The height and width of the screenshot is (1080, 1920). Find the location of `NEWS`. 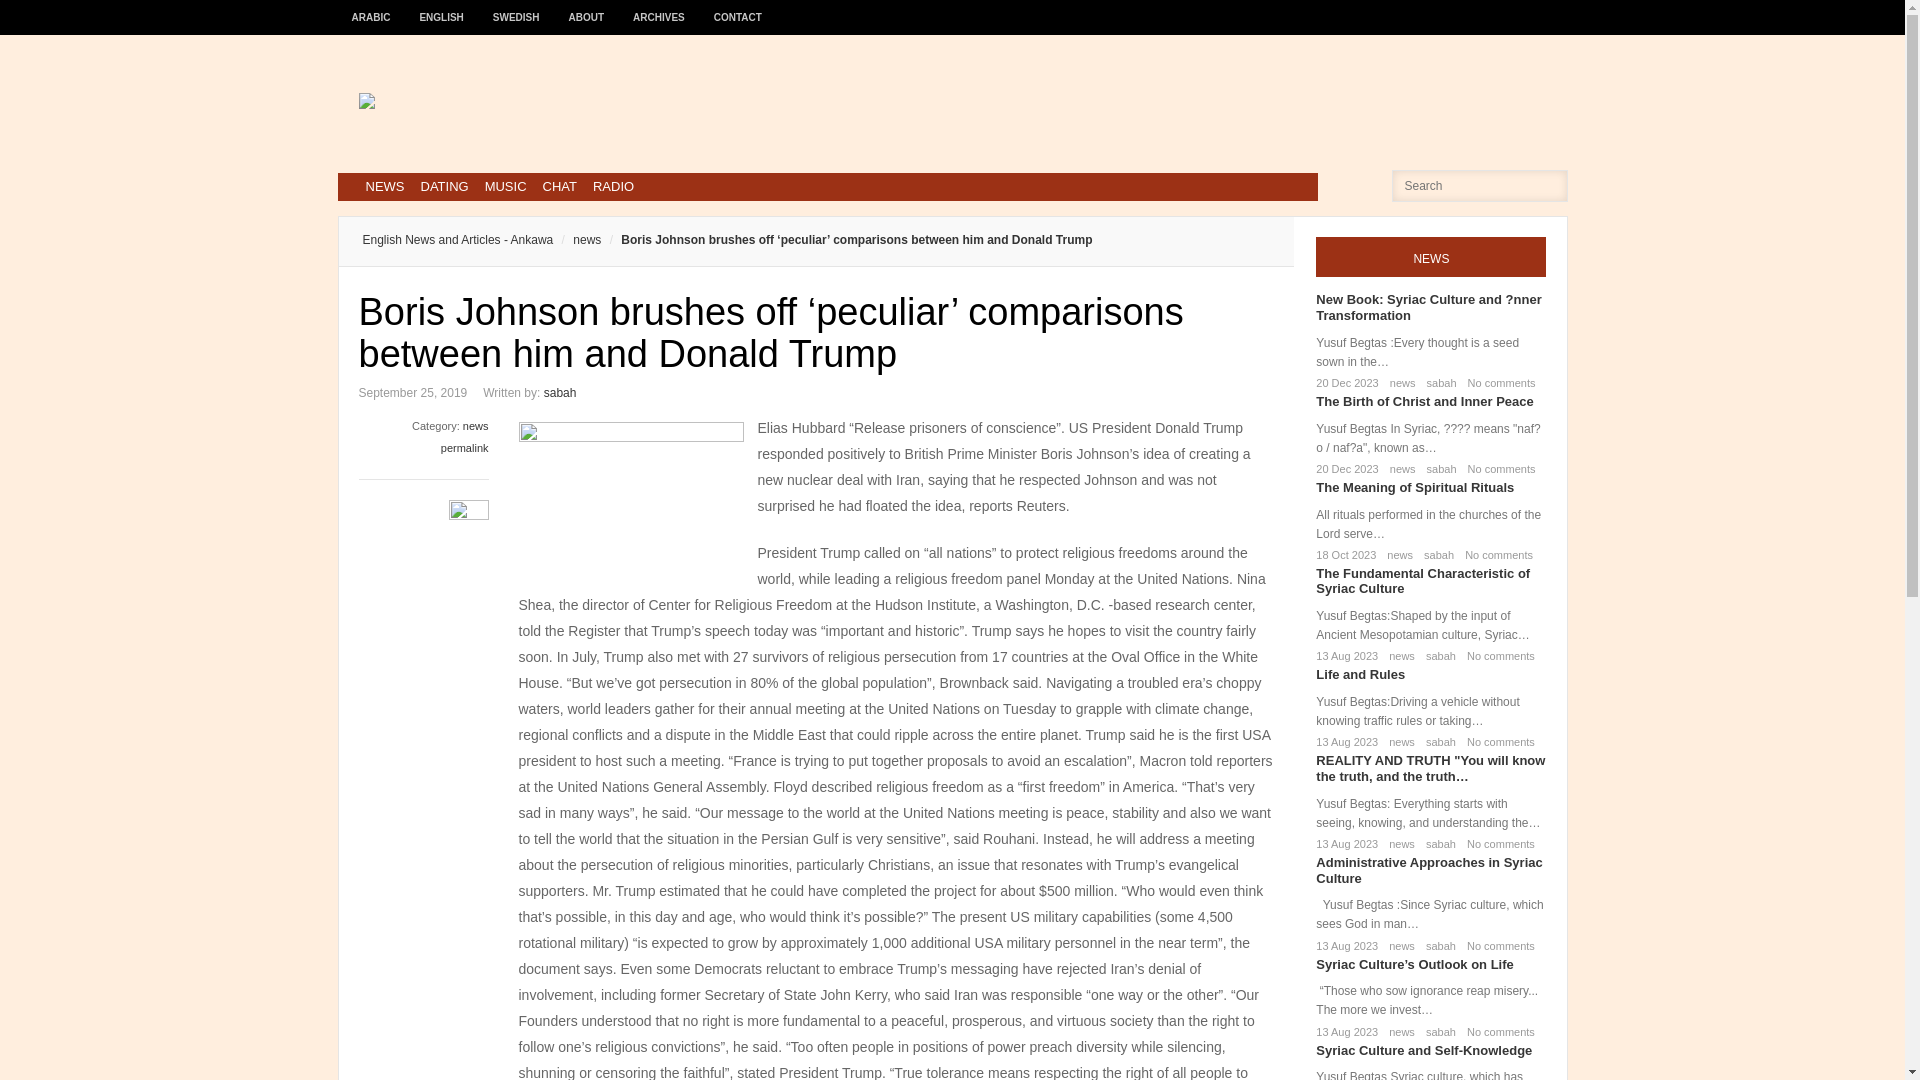

NEWS is located at coordinates (384, 186).